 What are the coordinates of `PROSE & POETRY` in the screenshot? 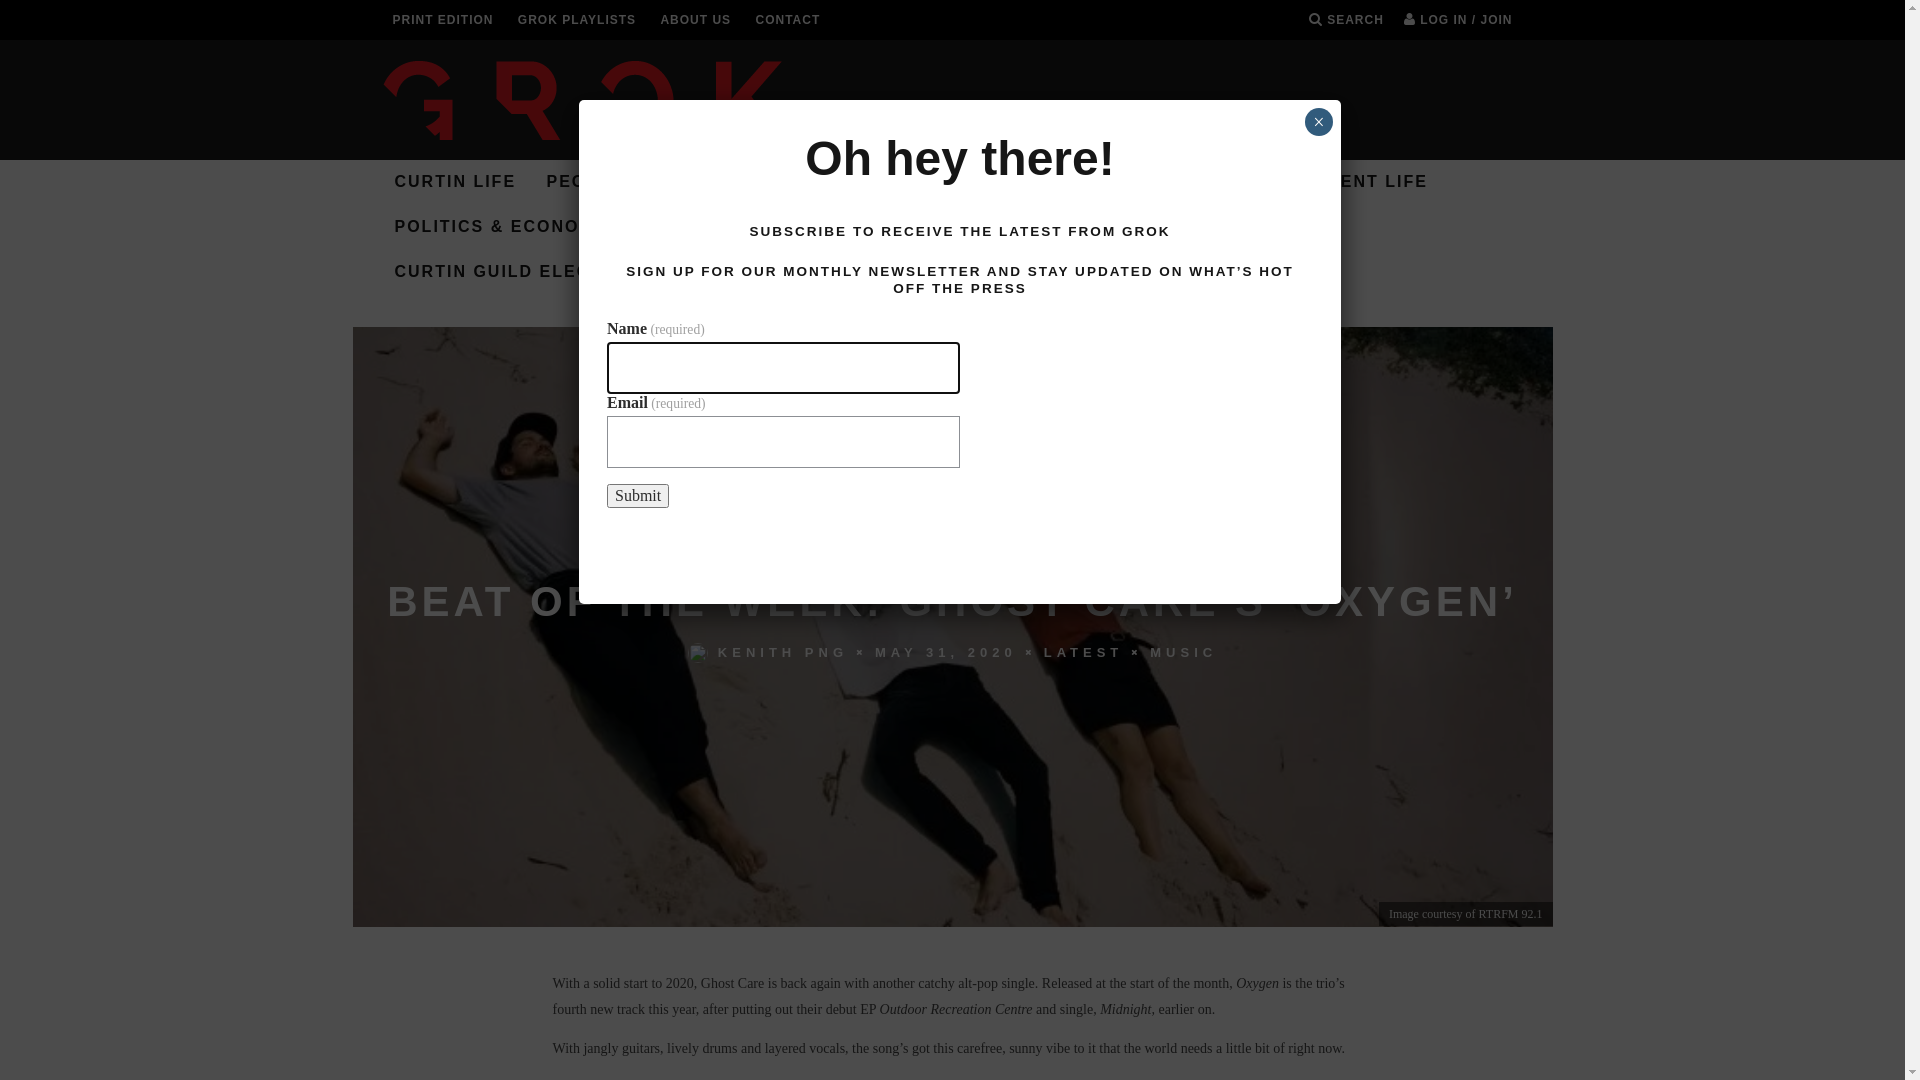 It's located at (936, 228).